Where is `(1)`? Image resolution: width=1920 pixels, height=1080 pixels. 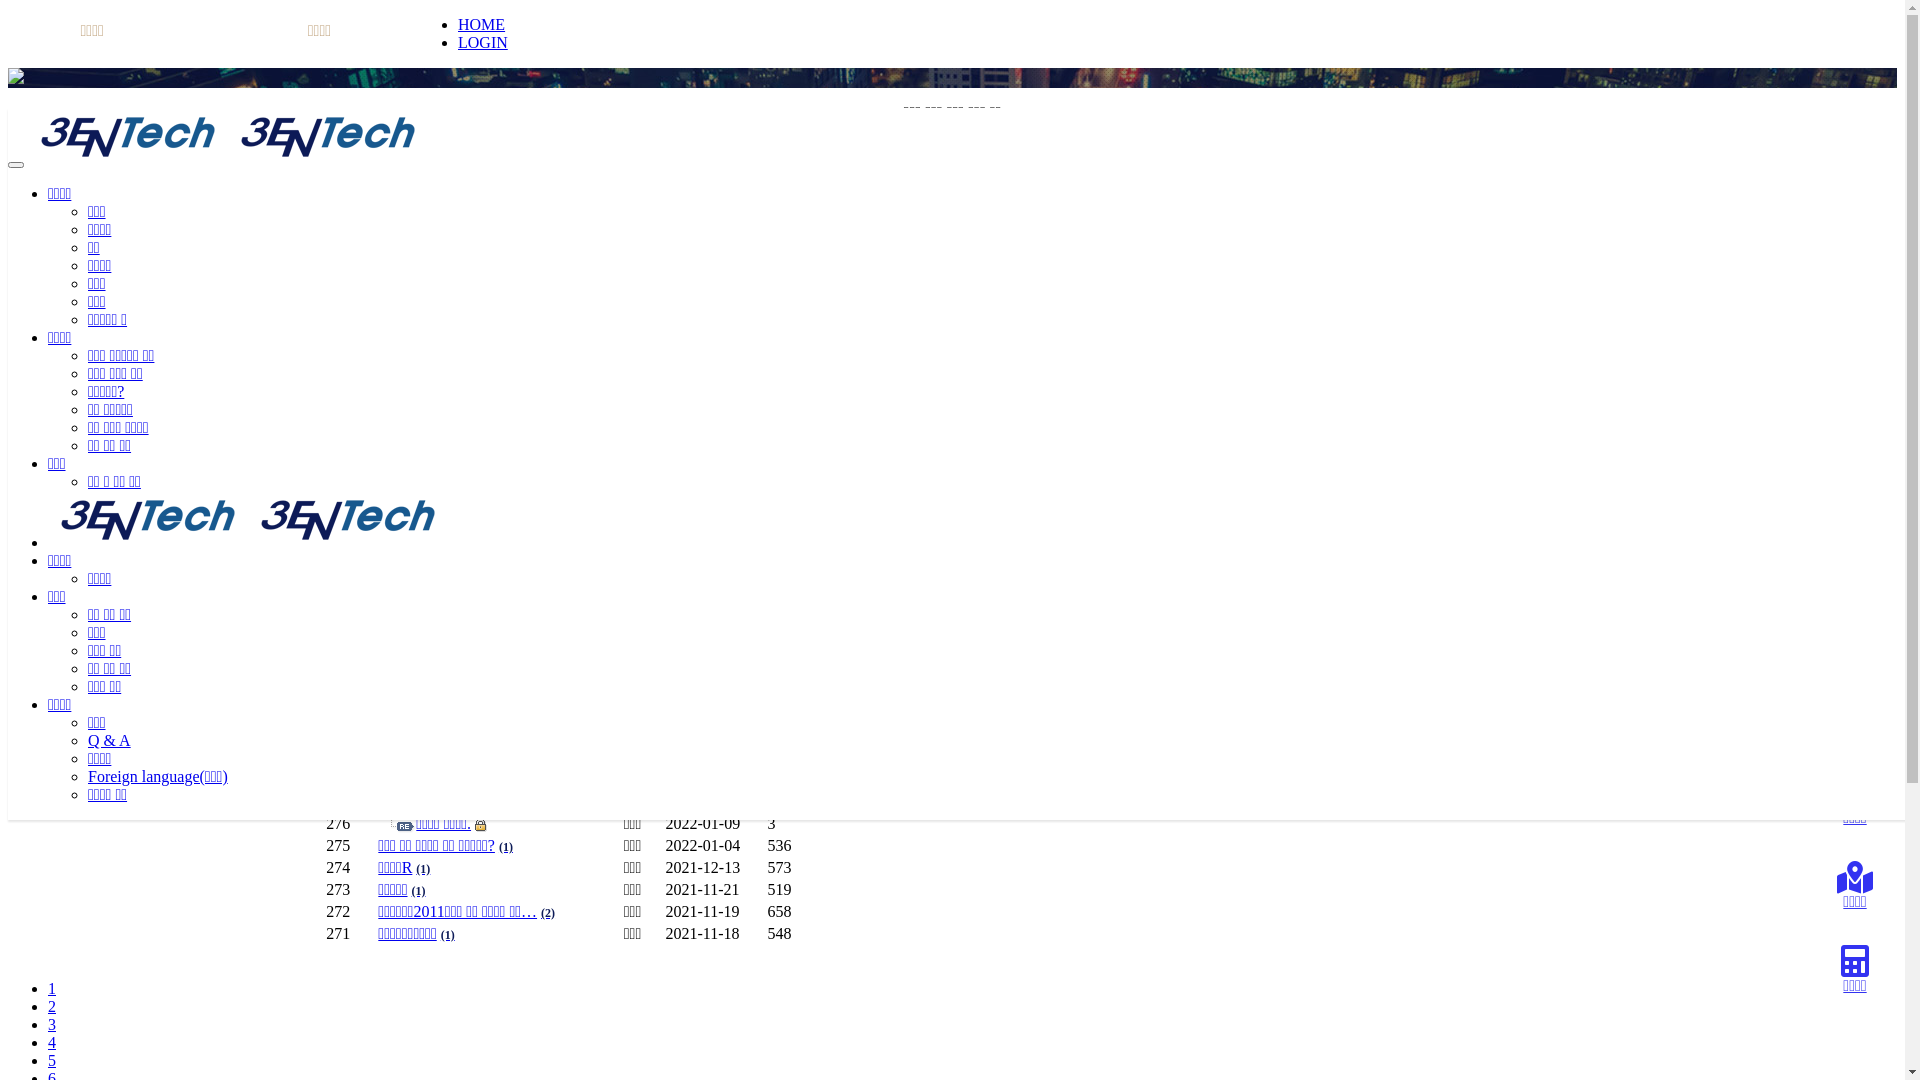 (1) is located at coordinates (409, 538).